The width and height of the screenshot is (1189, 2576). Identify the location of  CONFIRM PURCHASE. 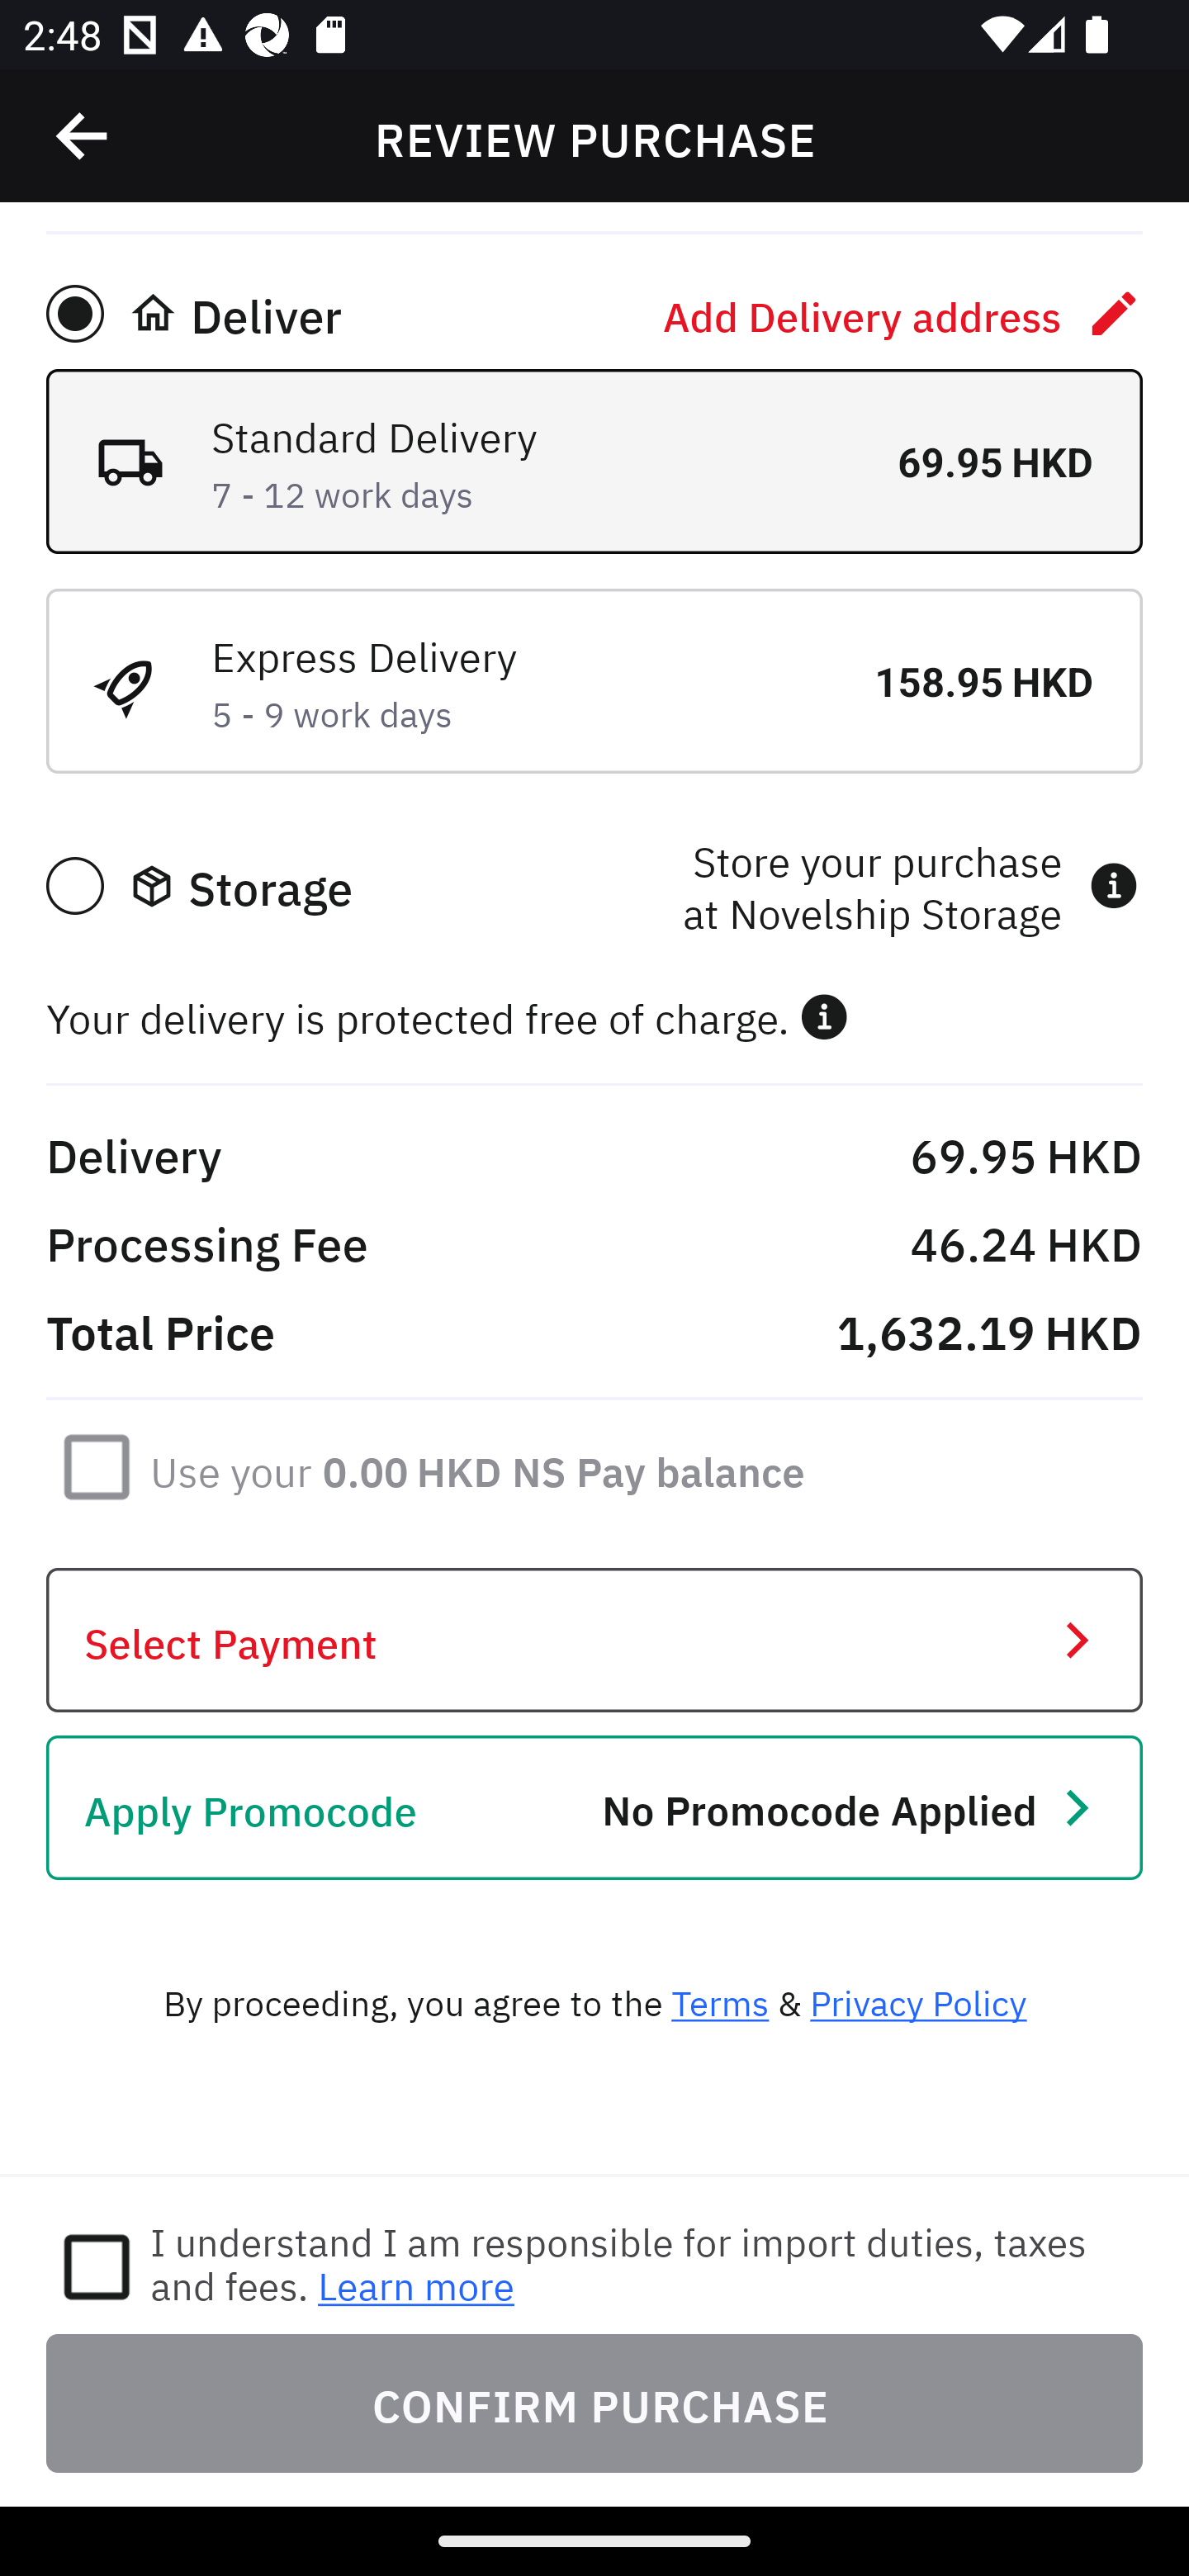
(594, 2403).